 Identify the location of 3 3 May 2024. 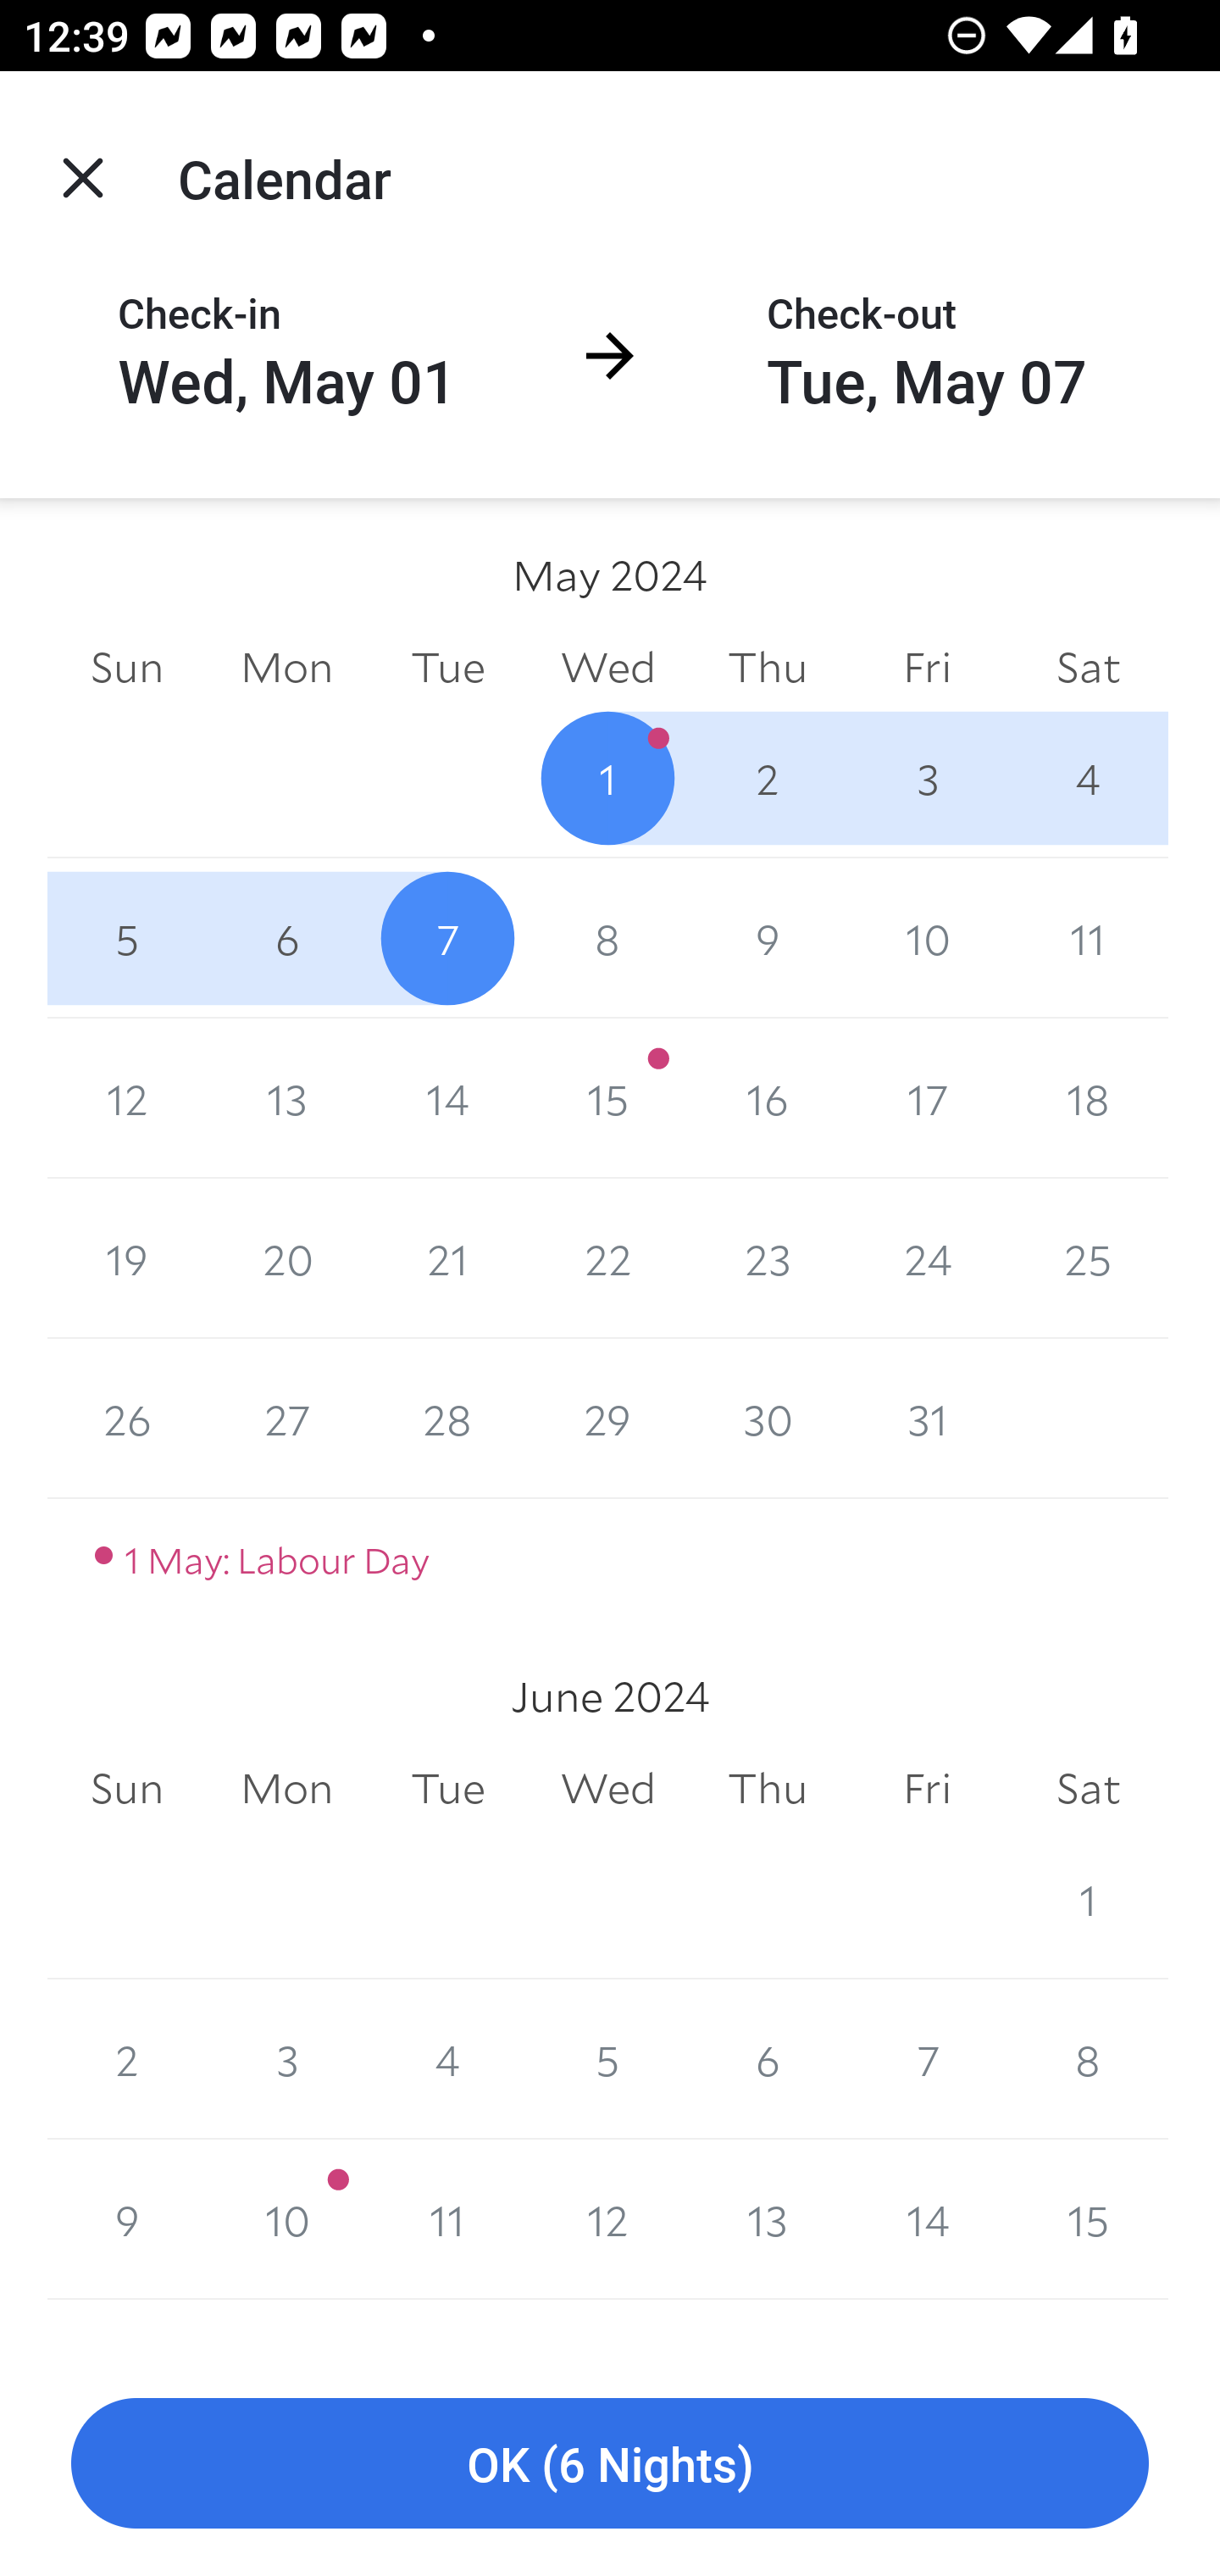
(927, 778).